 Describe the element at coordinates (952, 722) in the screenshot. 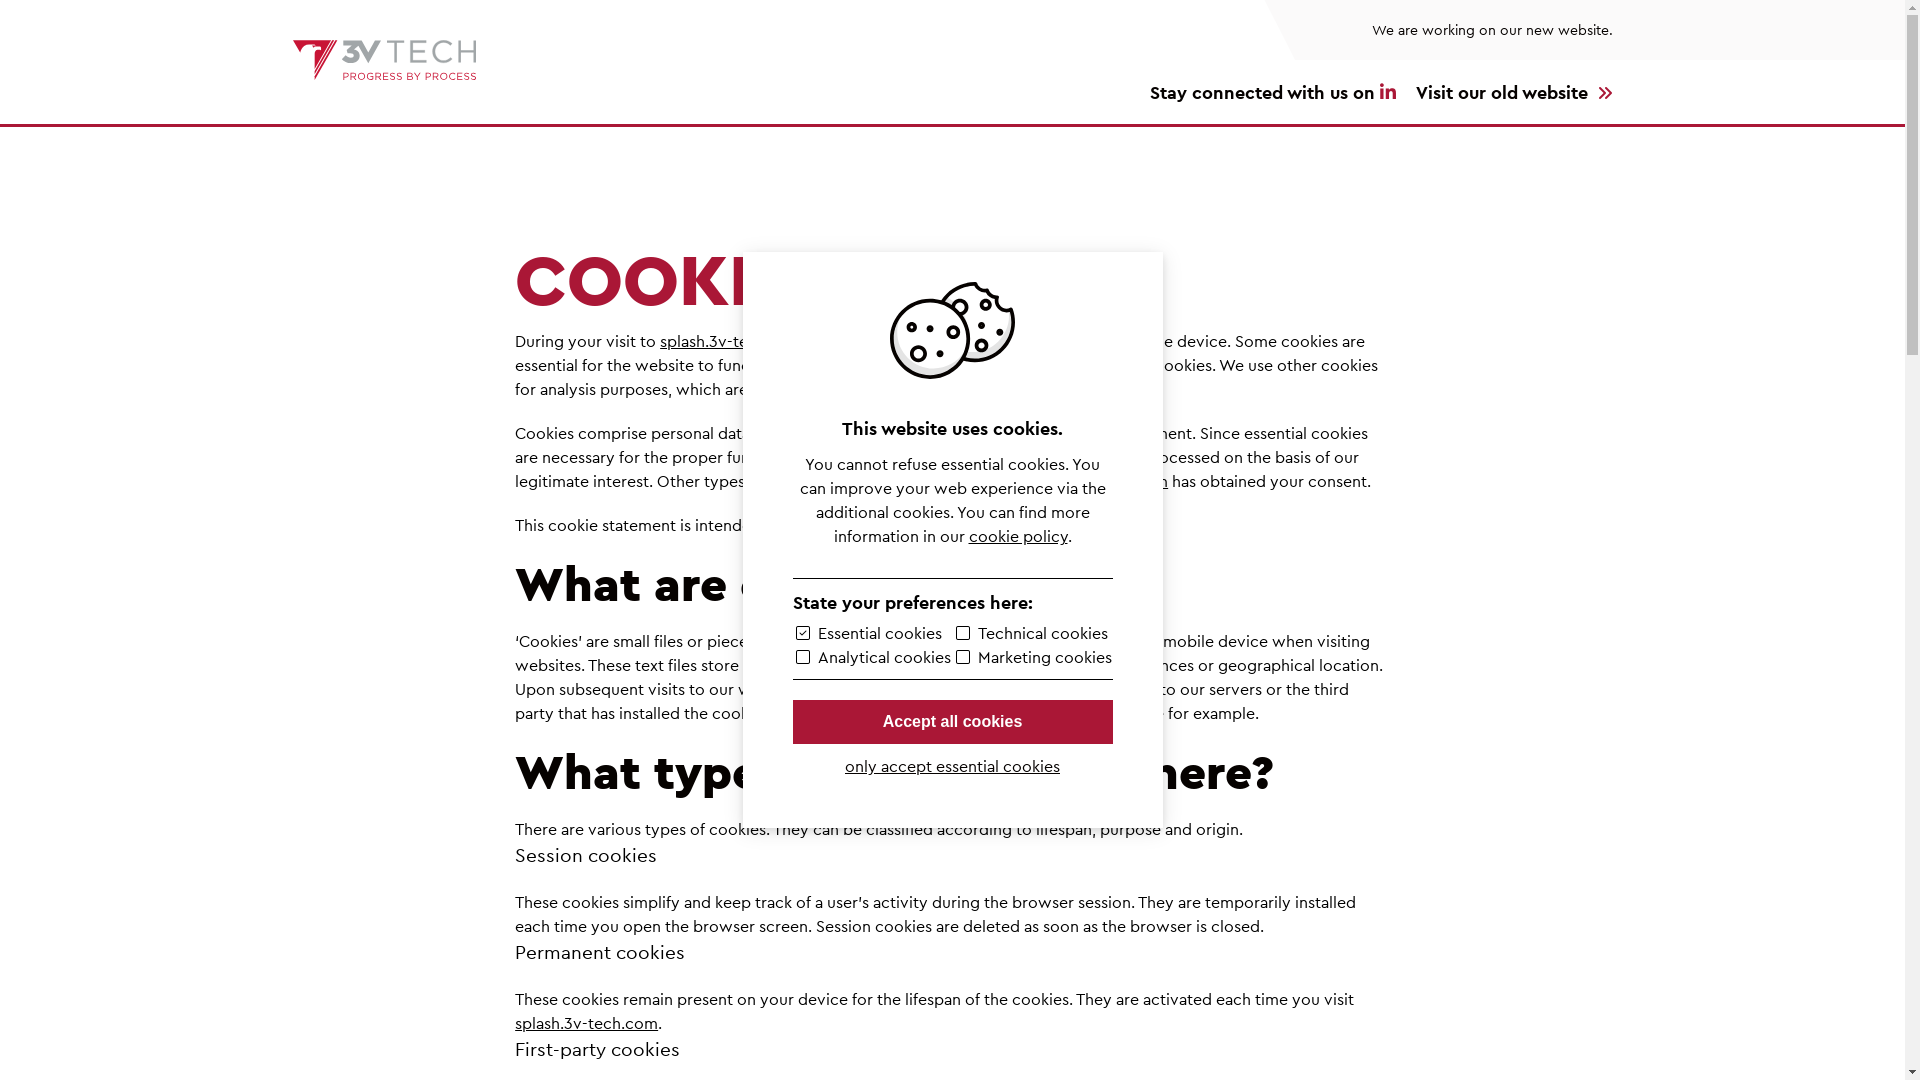

I see `Accept all cookies` at that location.